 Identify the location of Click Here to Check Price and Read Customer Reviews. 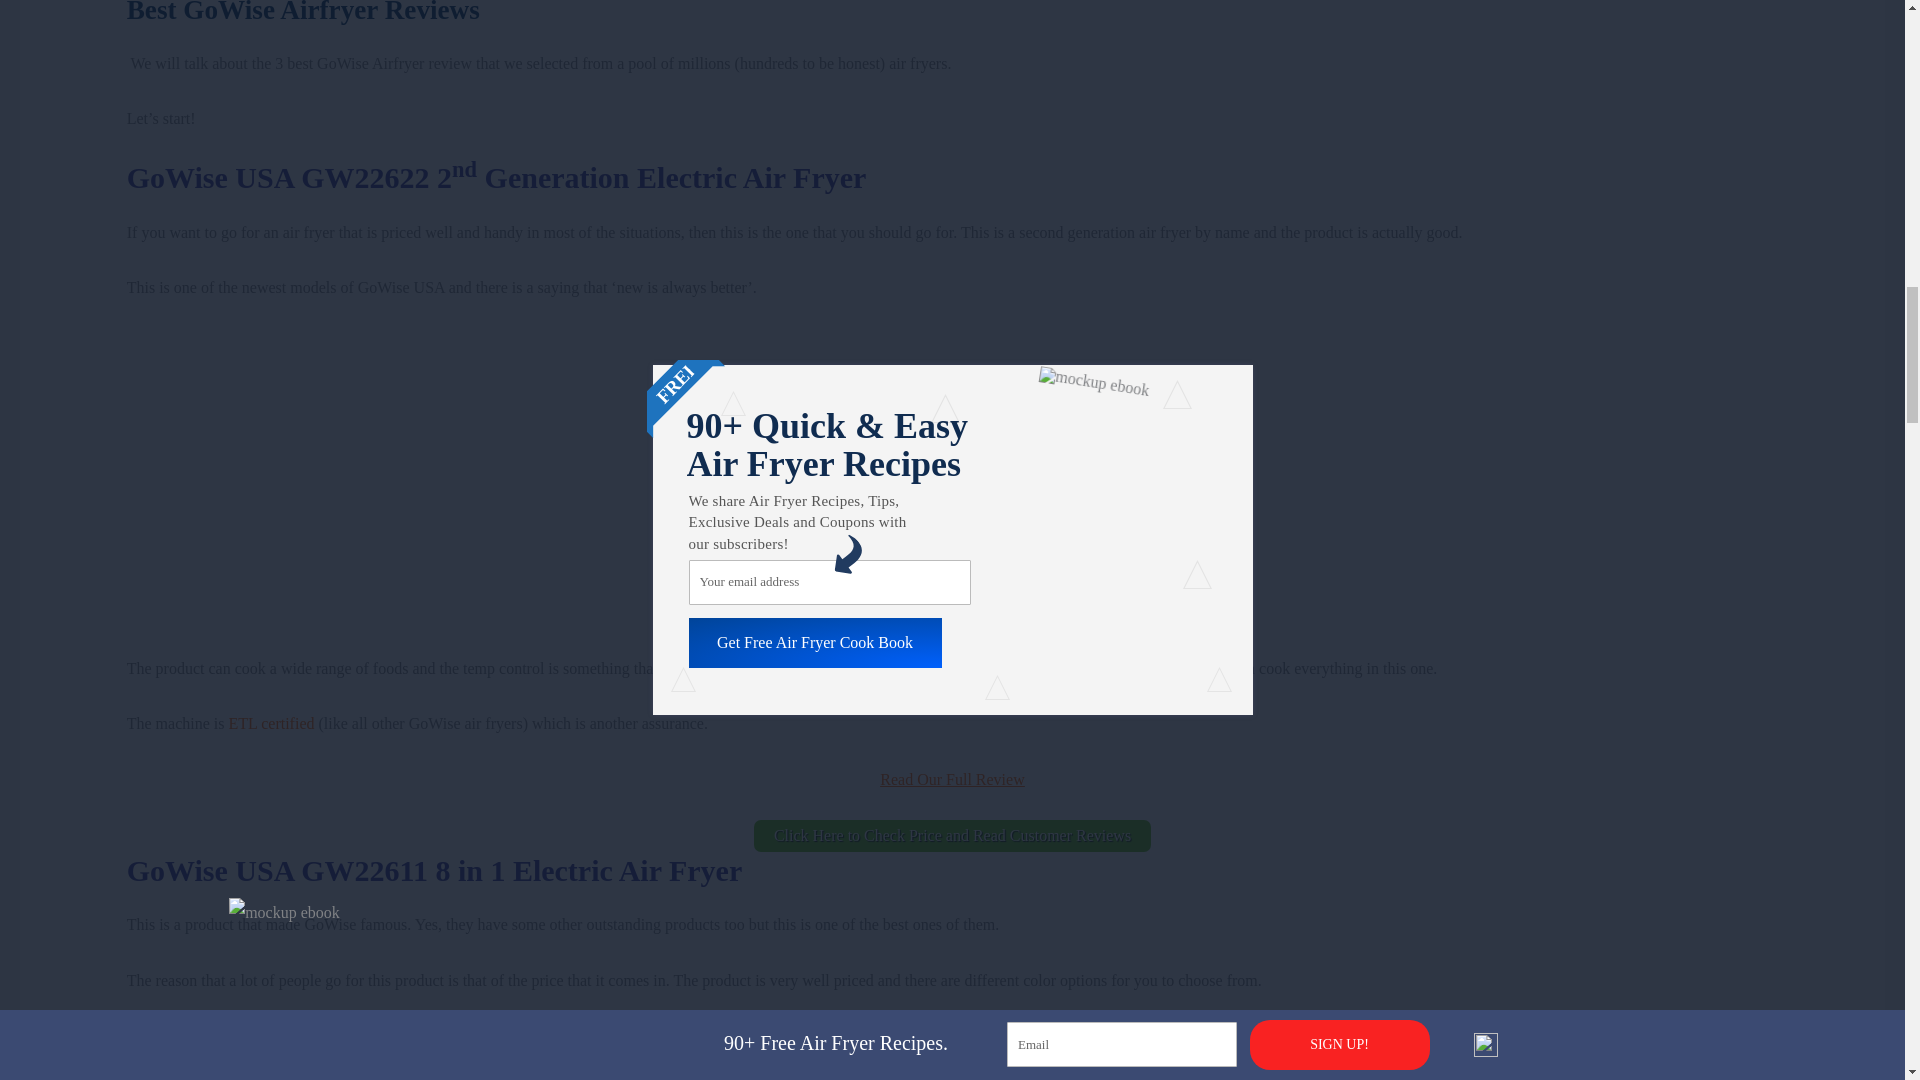
(952, 836).